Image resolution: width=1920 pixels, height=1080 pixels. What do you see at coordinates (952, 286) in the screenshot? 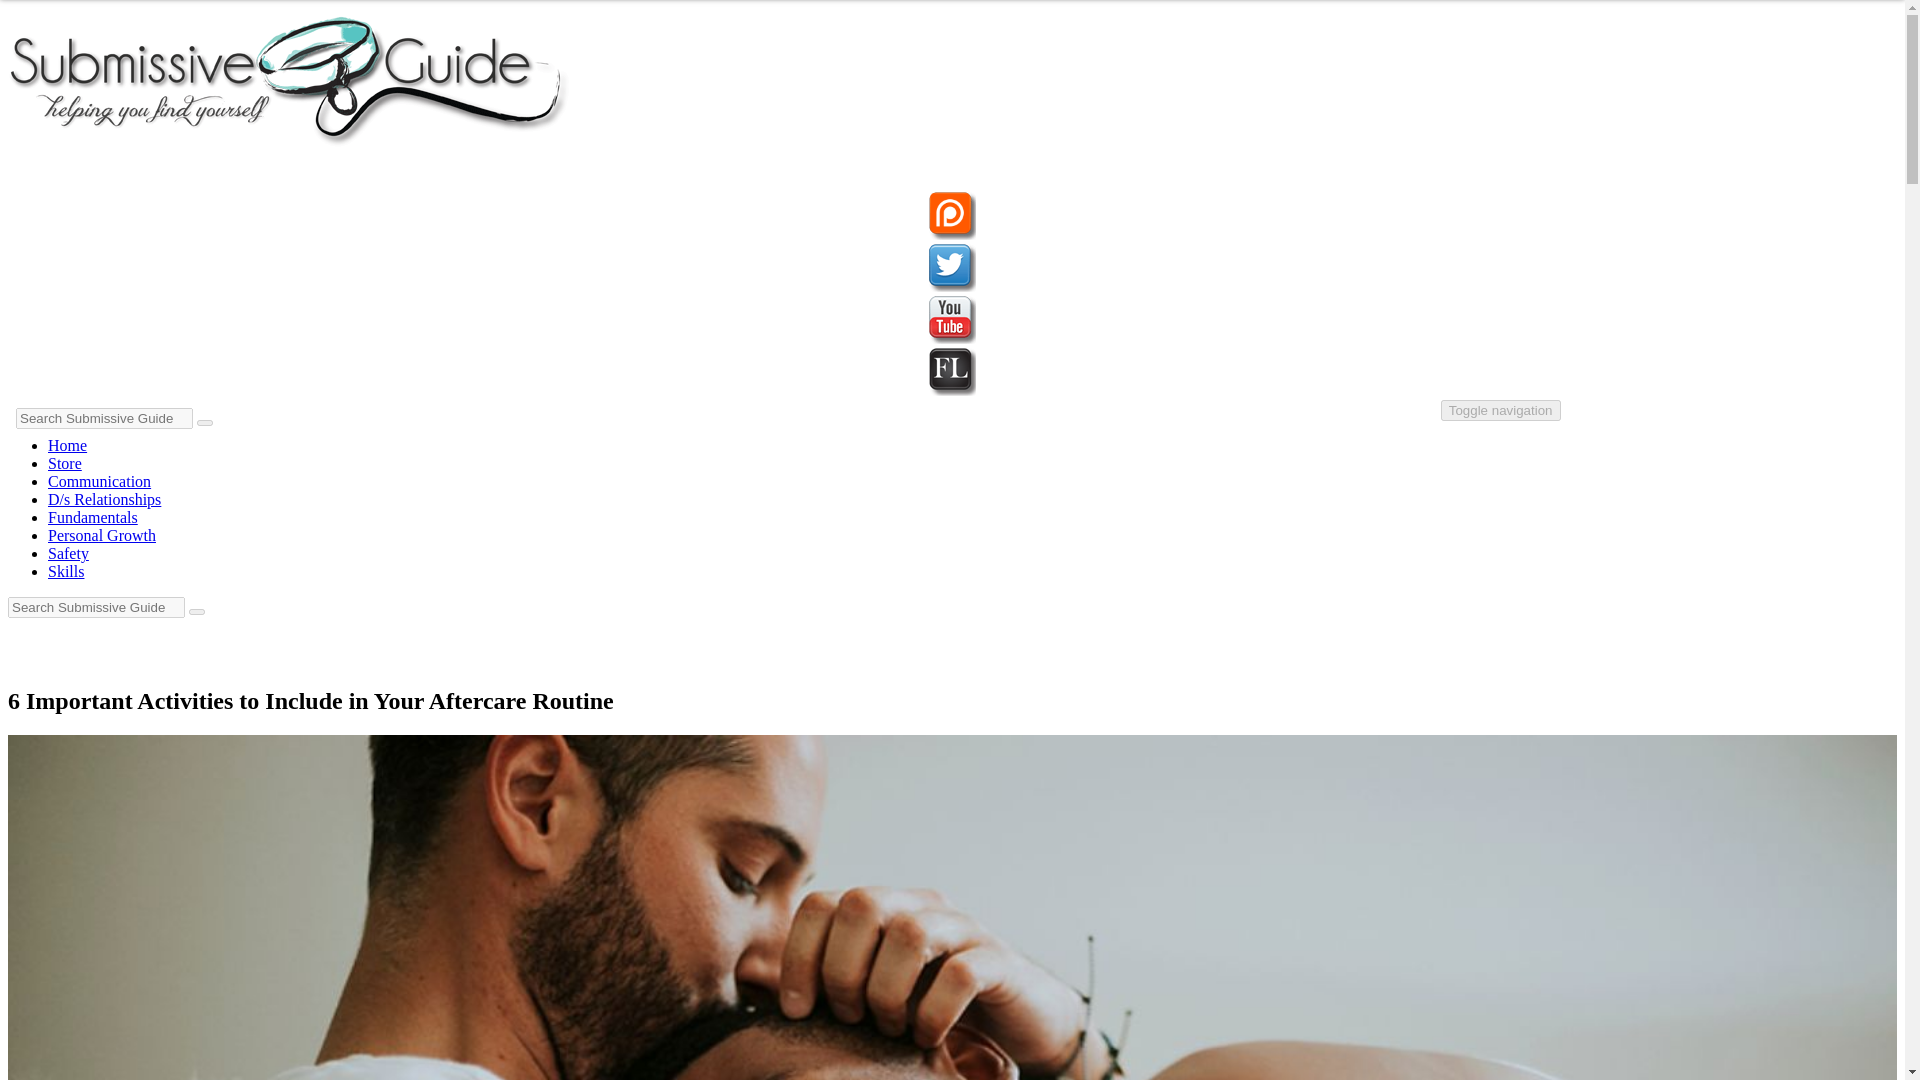
I see `Follow me on twitter!` at bounding box center [952, 286].